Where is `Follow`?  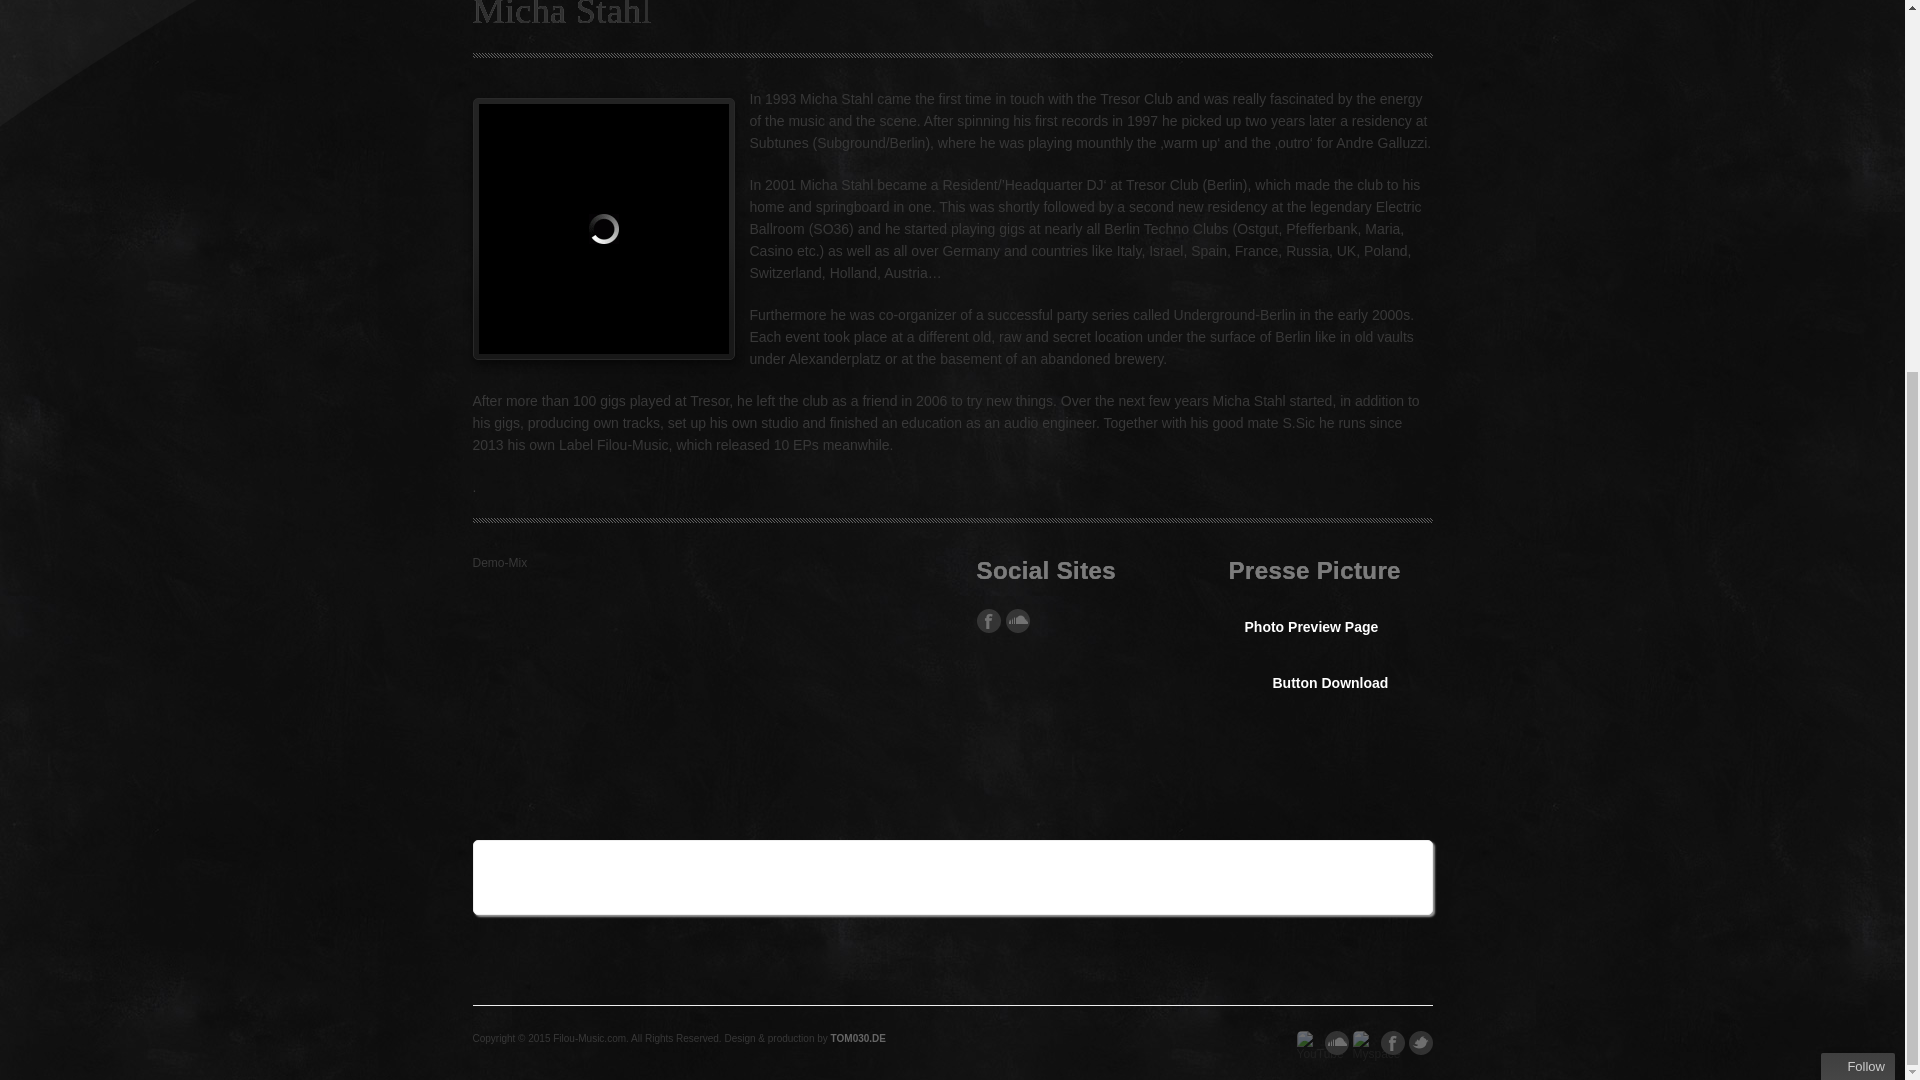
Follow is located at coordinates (1858, 509).